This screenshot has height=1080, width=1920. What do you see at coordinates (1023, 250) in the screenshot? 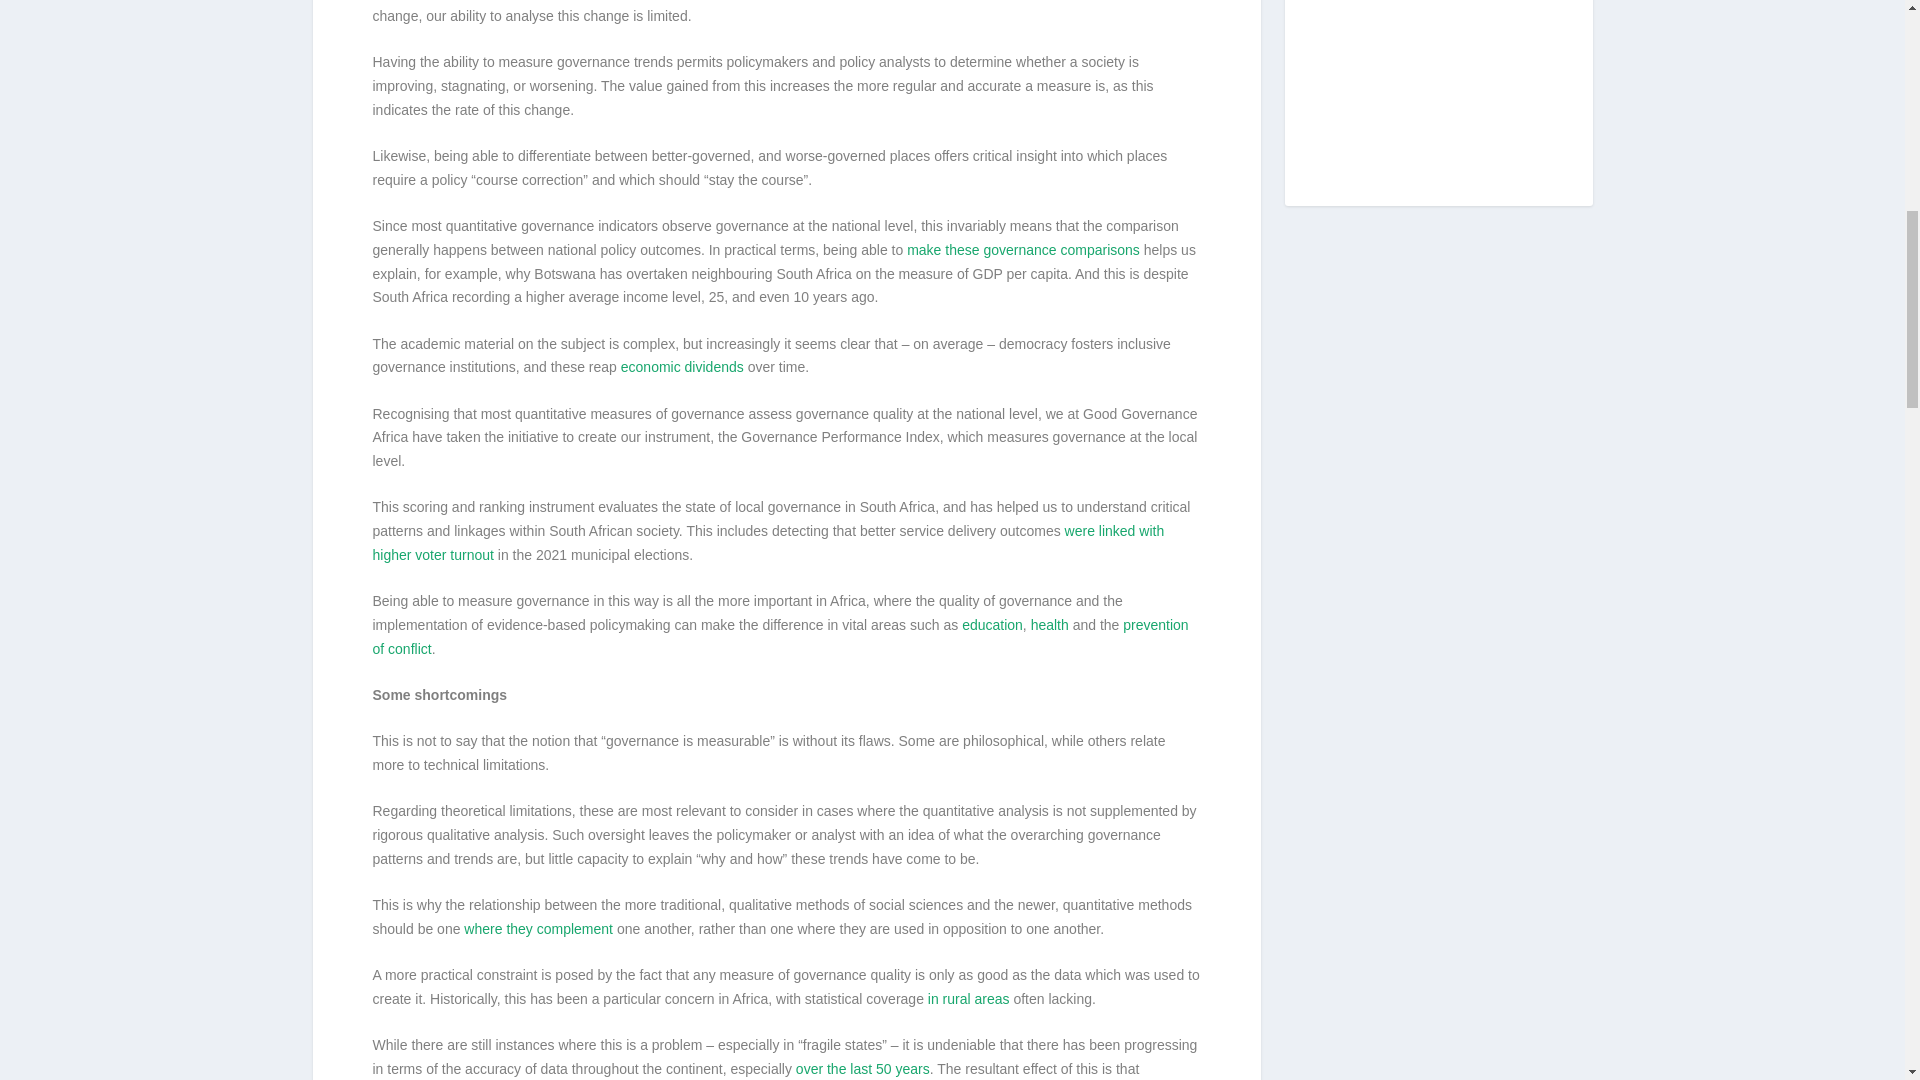
I see `make these governance comparisons` at bounding box center [1023, 250].